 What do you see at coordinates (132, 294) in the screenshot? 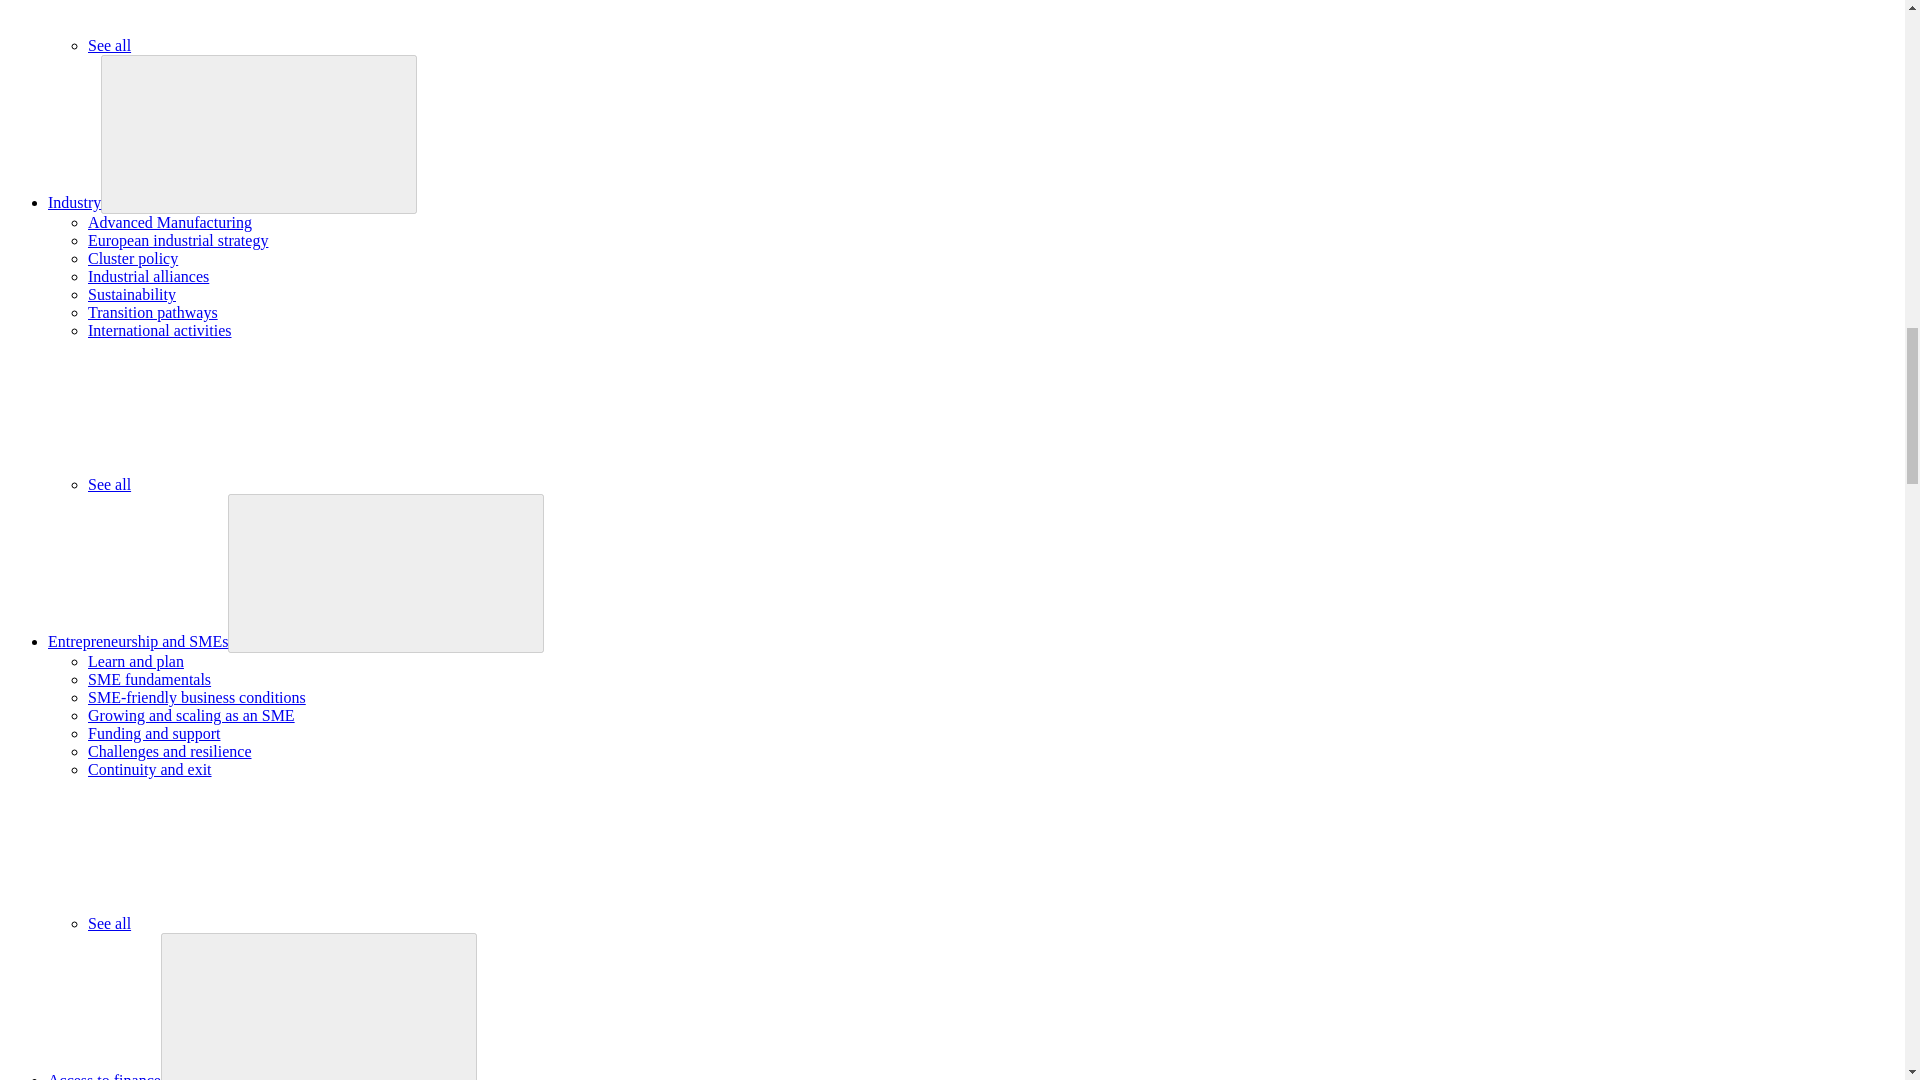
I see `Sustainability` at bounding box center [132, 294].